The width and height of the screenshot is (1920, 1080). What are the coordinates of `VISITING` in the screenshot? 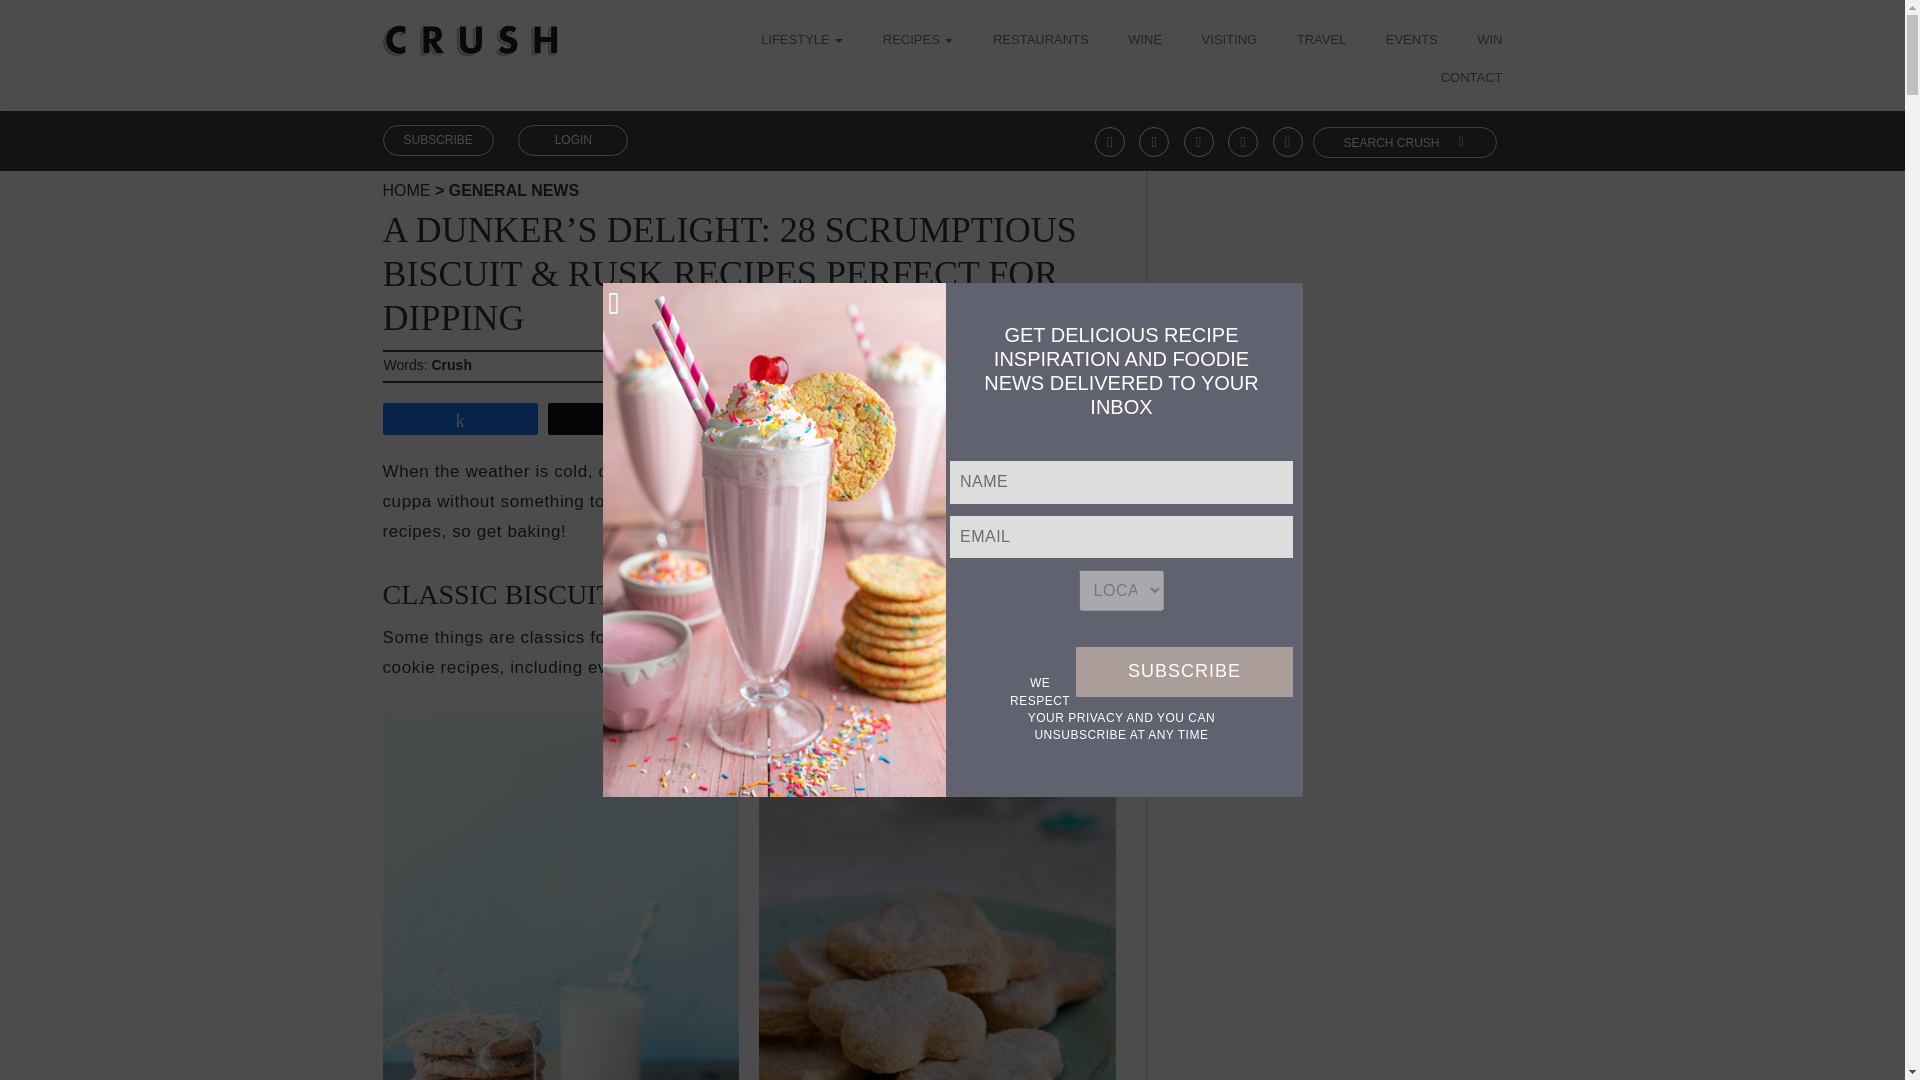 It's located at (1229, 41).